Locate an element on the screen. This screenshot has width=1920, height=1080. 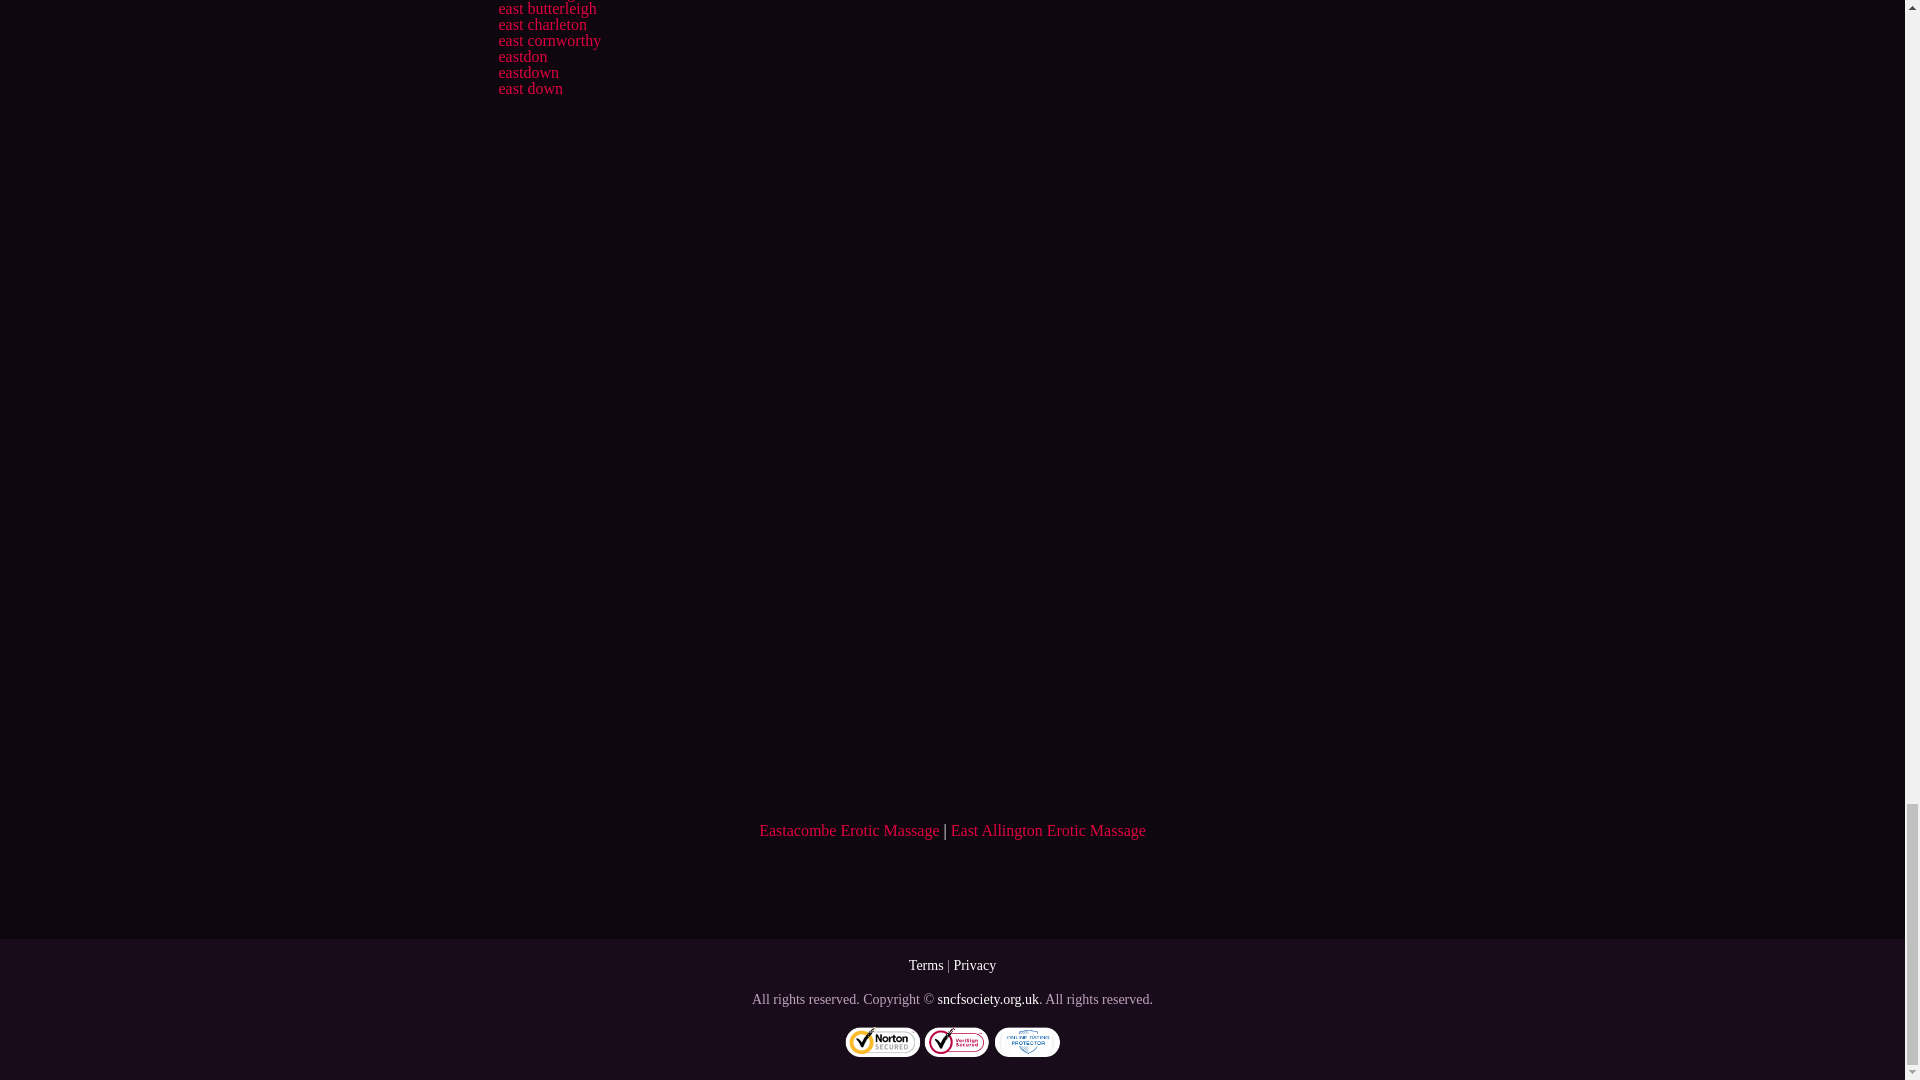
Eastacombe Erotic Massage is located at coordinates (848, 830).